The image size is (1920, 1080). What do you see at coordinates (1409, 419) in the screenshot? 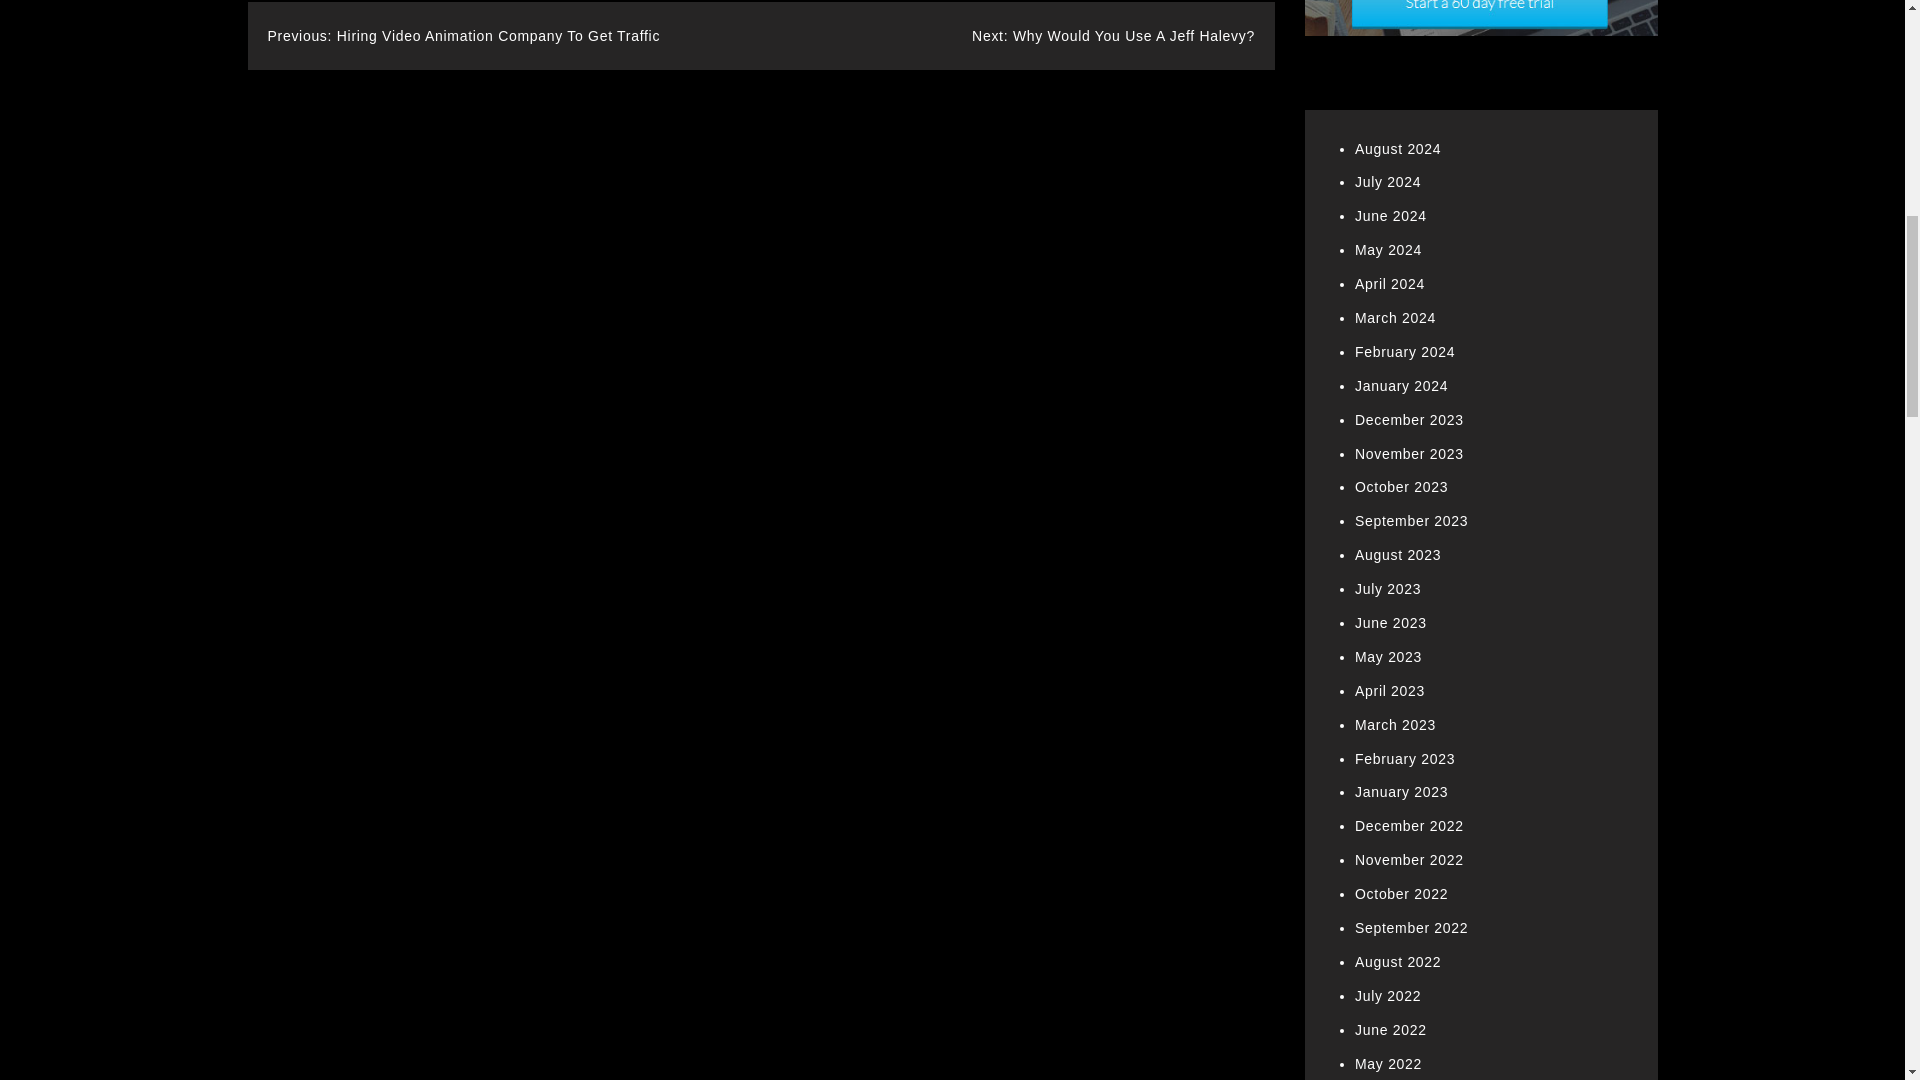
I see `December 2023` at bounding box center [1409, 419].